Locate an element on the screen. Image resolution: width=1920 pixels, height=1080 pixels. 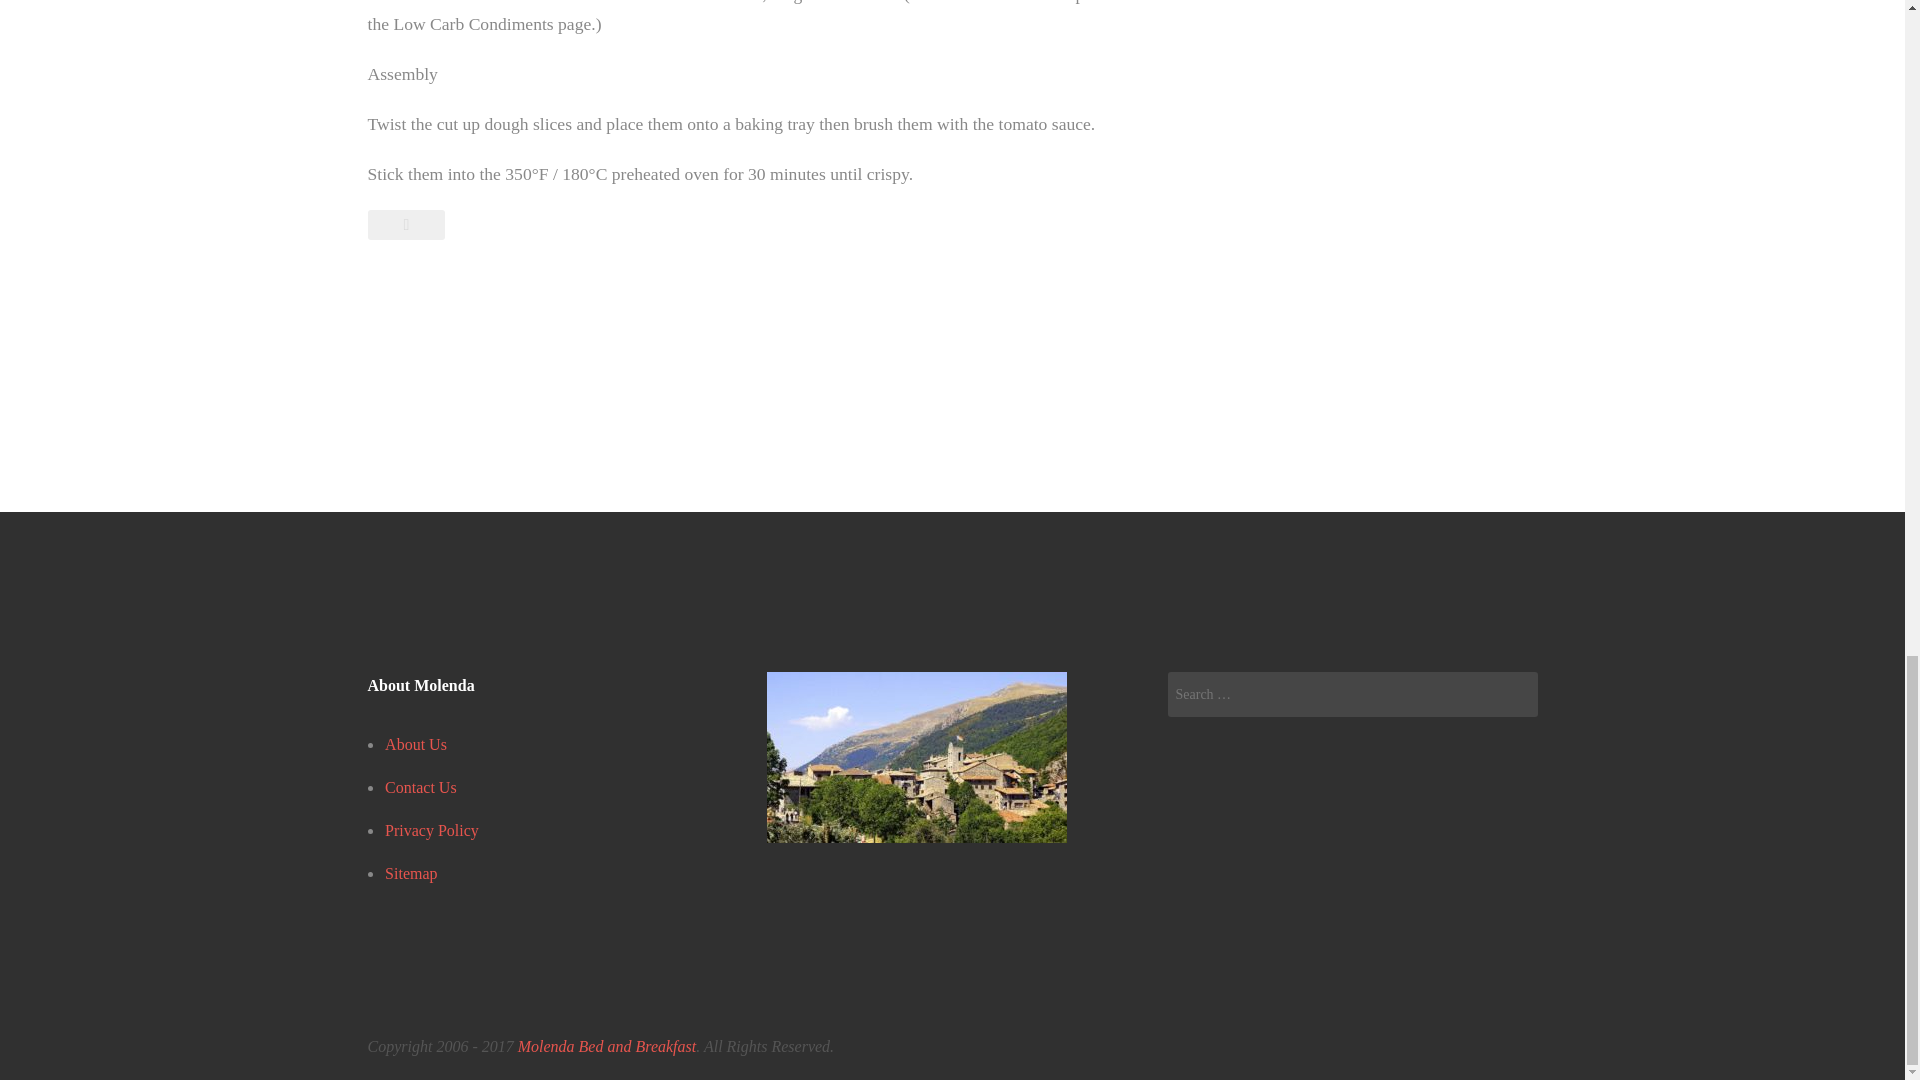
Sitemap is located at coordinates (411, 874).